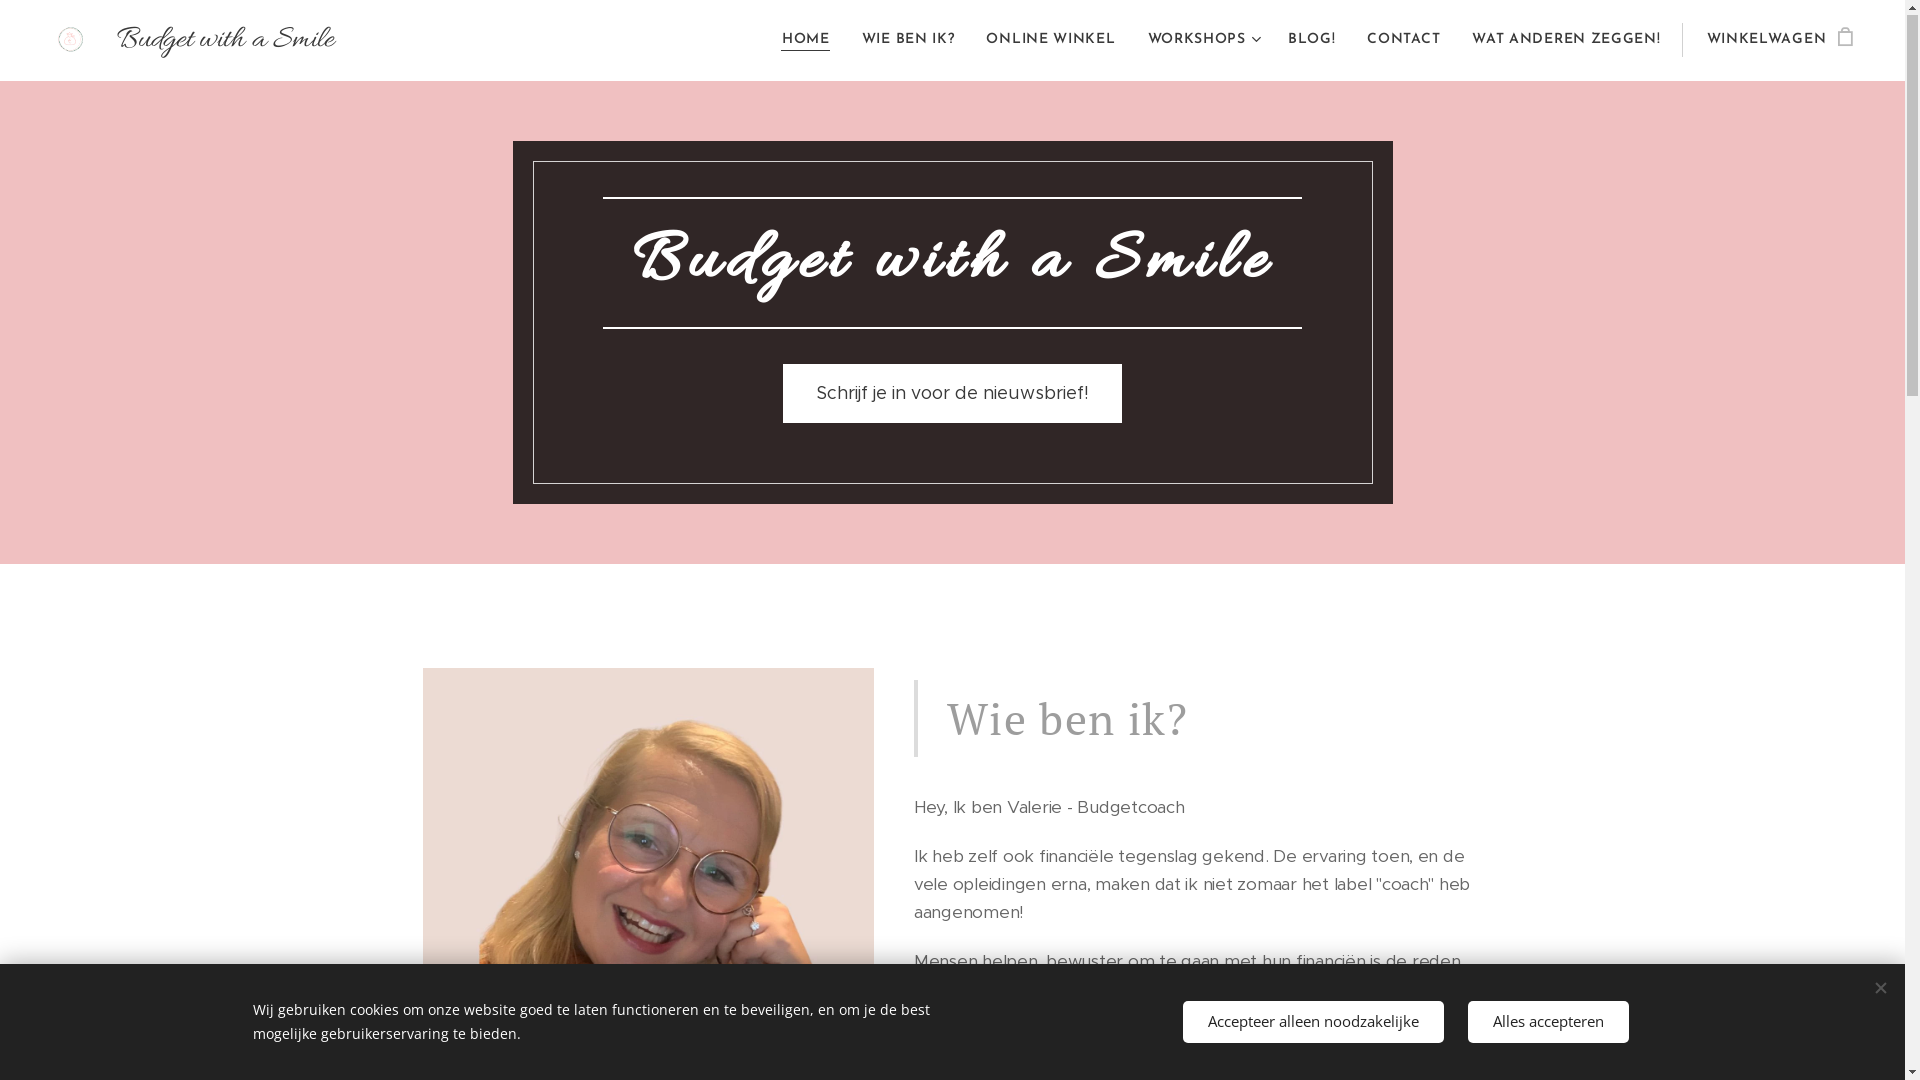 The width and height of the screenshot is (1920, 1080). Describe the element at coordinates (1404, 41) in the screenshot. I see `CONTACT` at that location.